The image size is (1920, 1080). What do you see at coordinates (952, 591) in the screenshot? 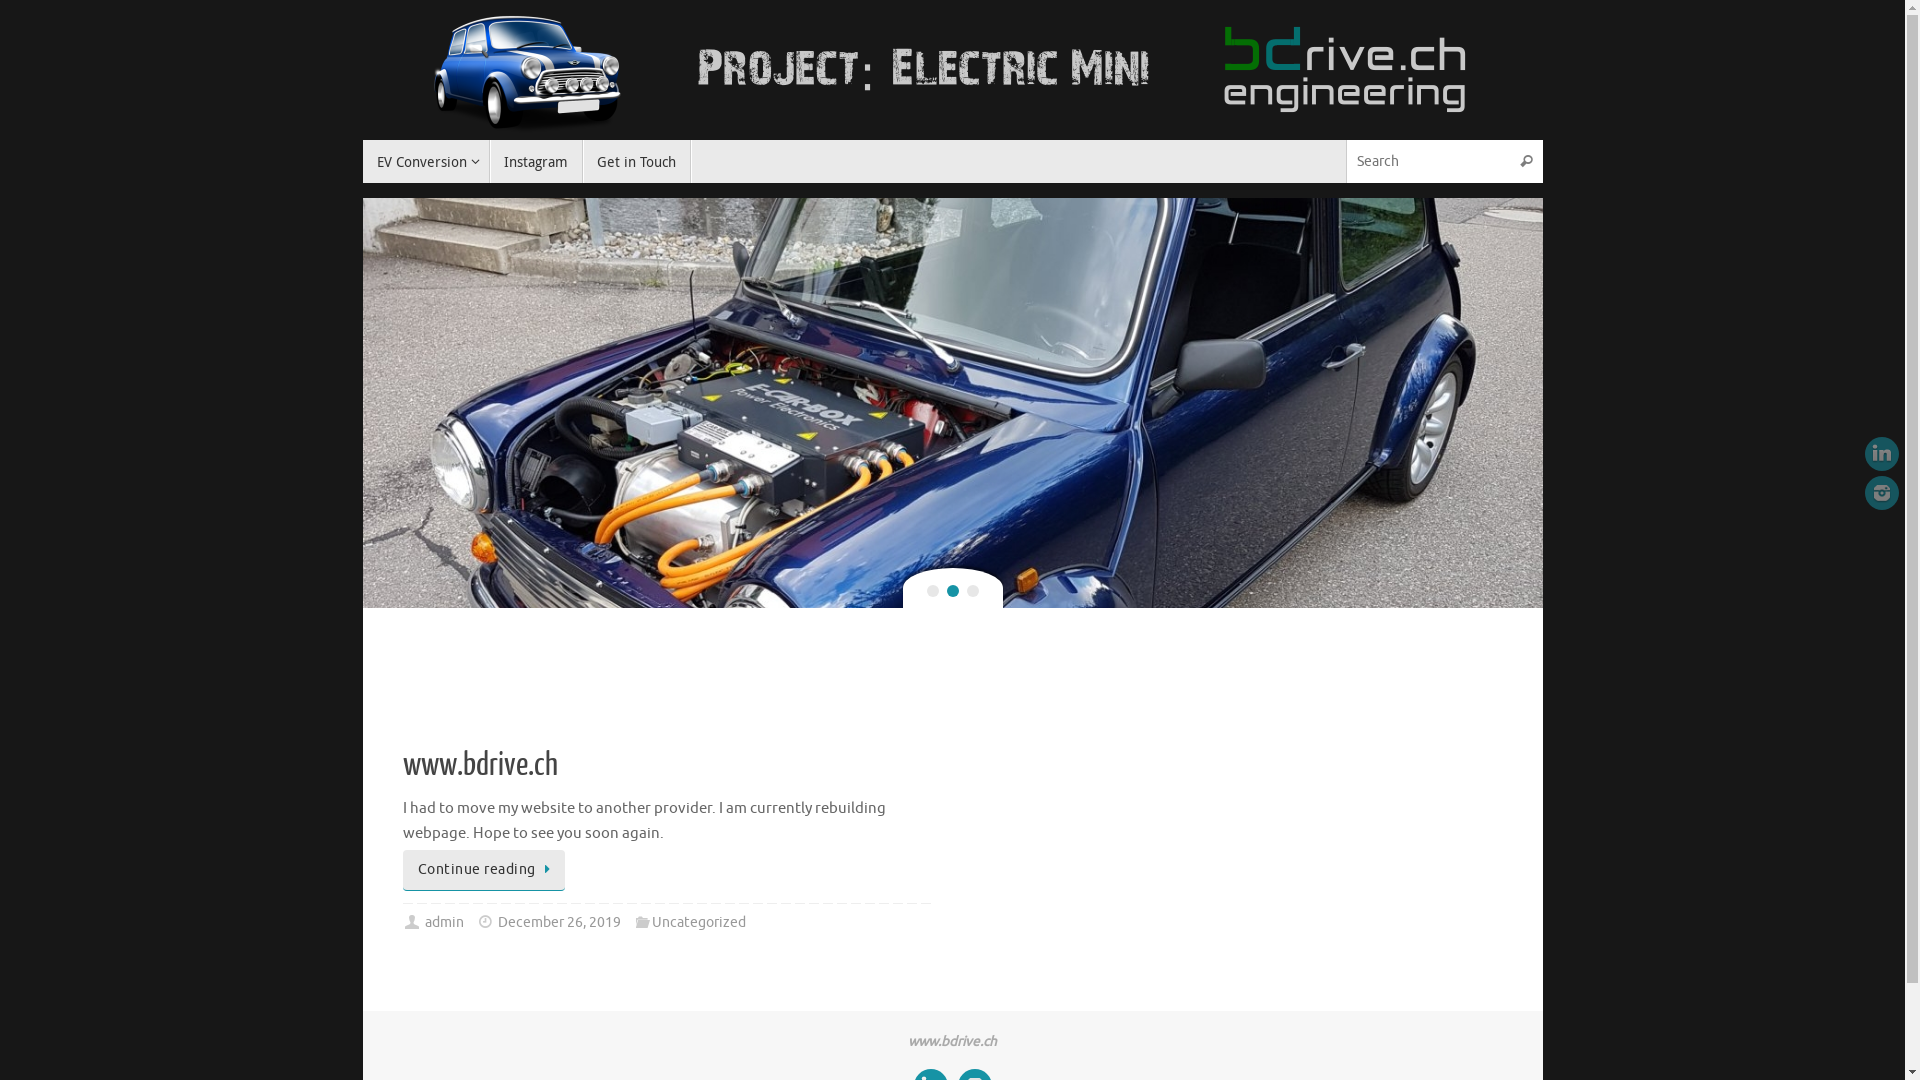
I see `2` at bounding box center [952, 591].